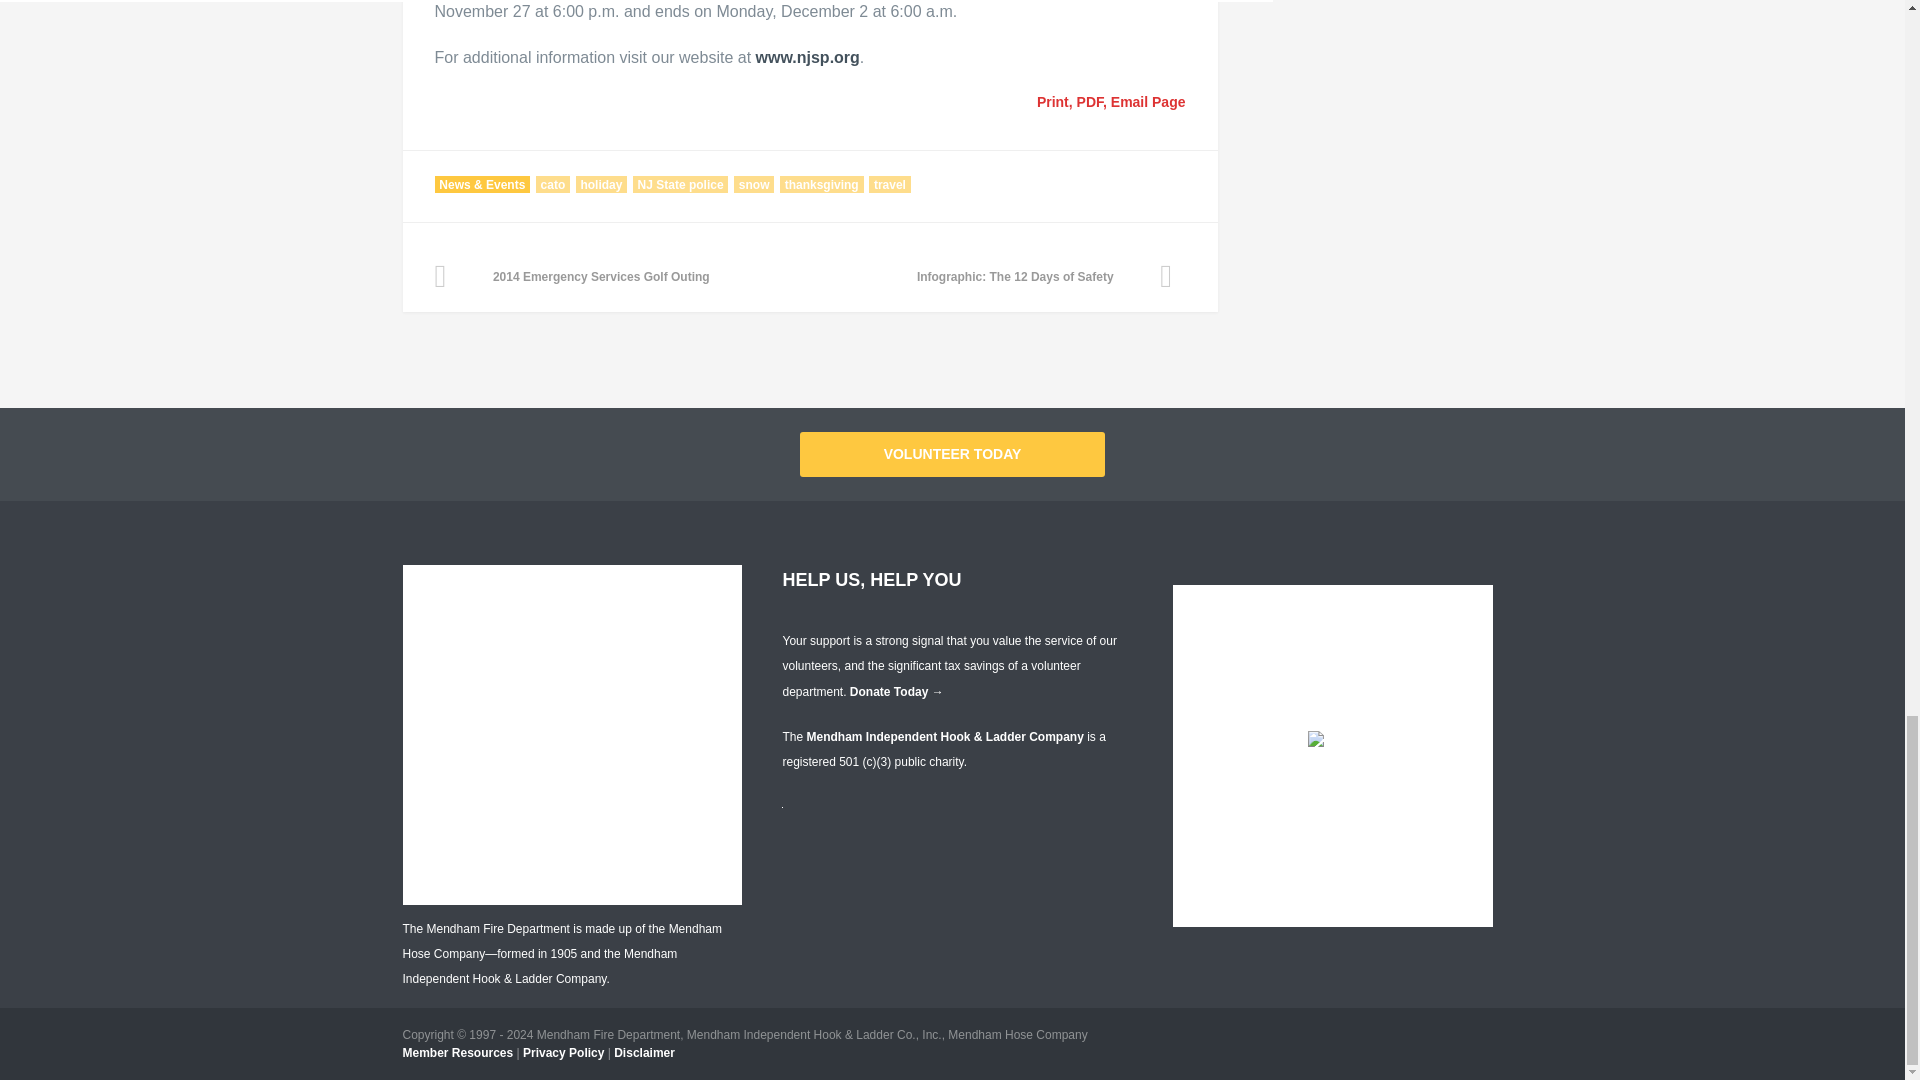  Describe the element at coordinates (681, 184) in the screenshot. I see `NJ State police` at that location.